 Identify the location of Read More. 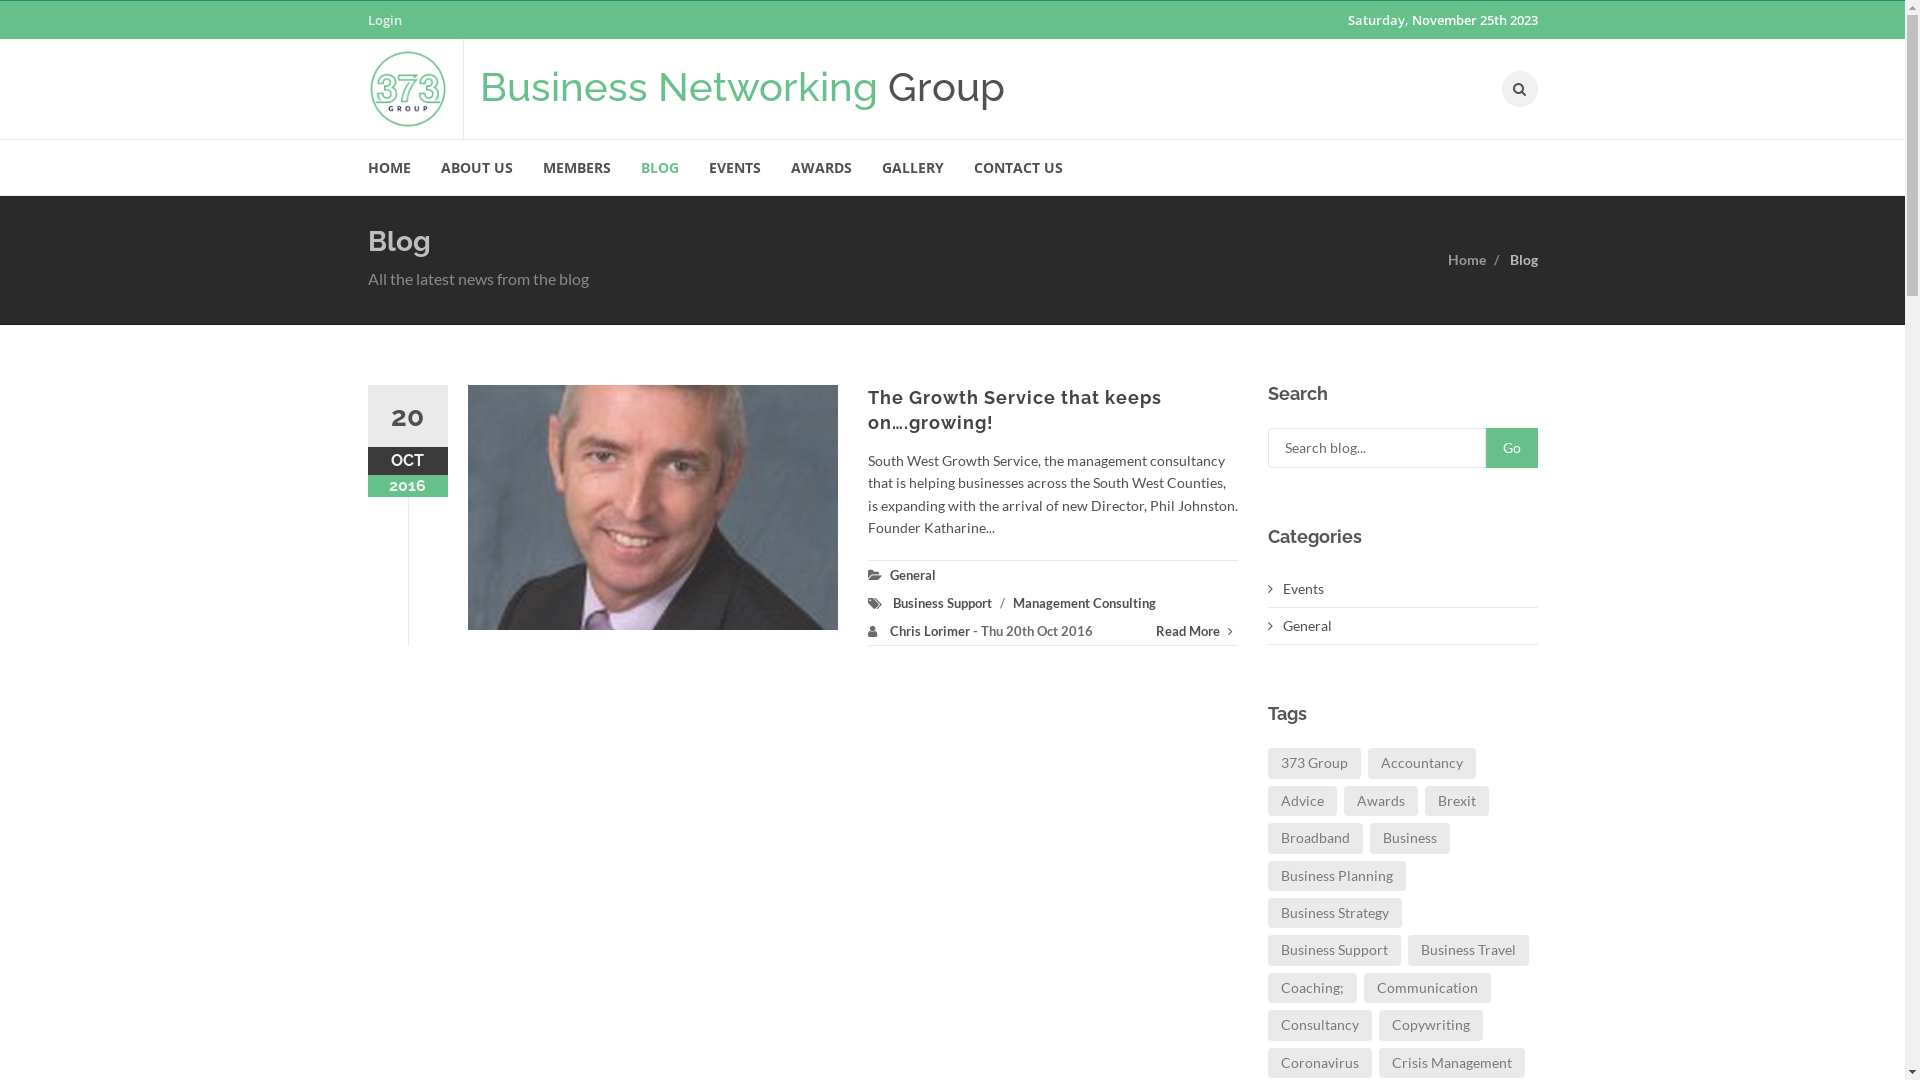
(1197, 631).